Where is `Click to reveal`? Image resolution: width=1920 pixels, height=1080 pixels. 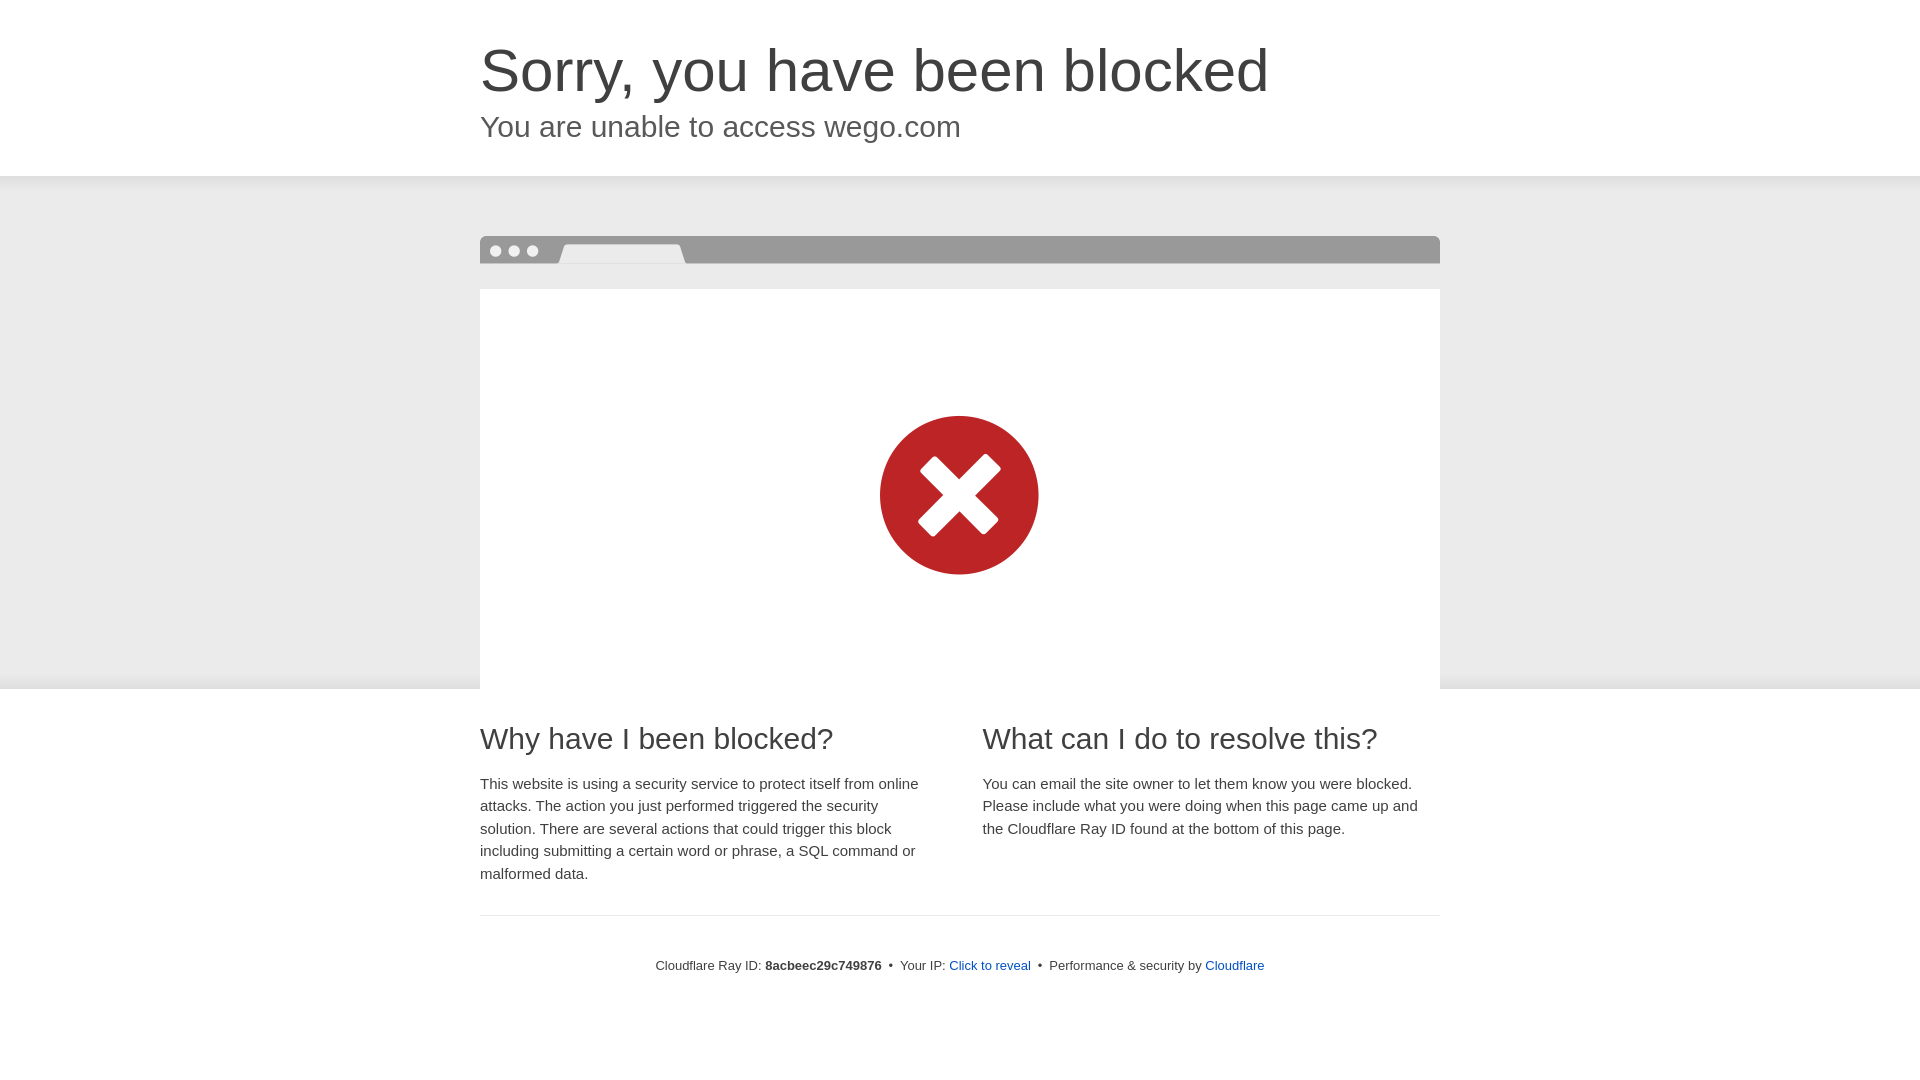 Click to reveal is located at coordinates (990, 966).